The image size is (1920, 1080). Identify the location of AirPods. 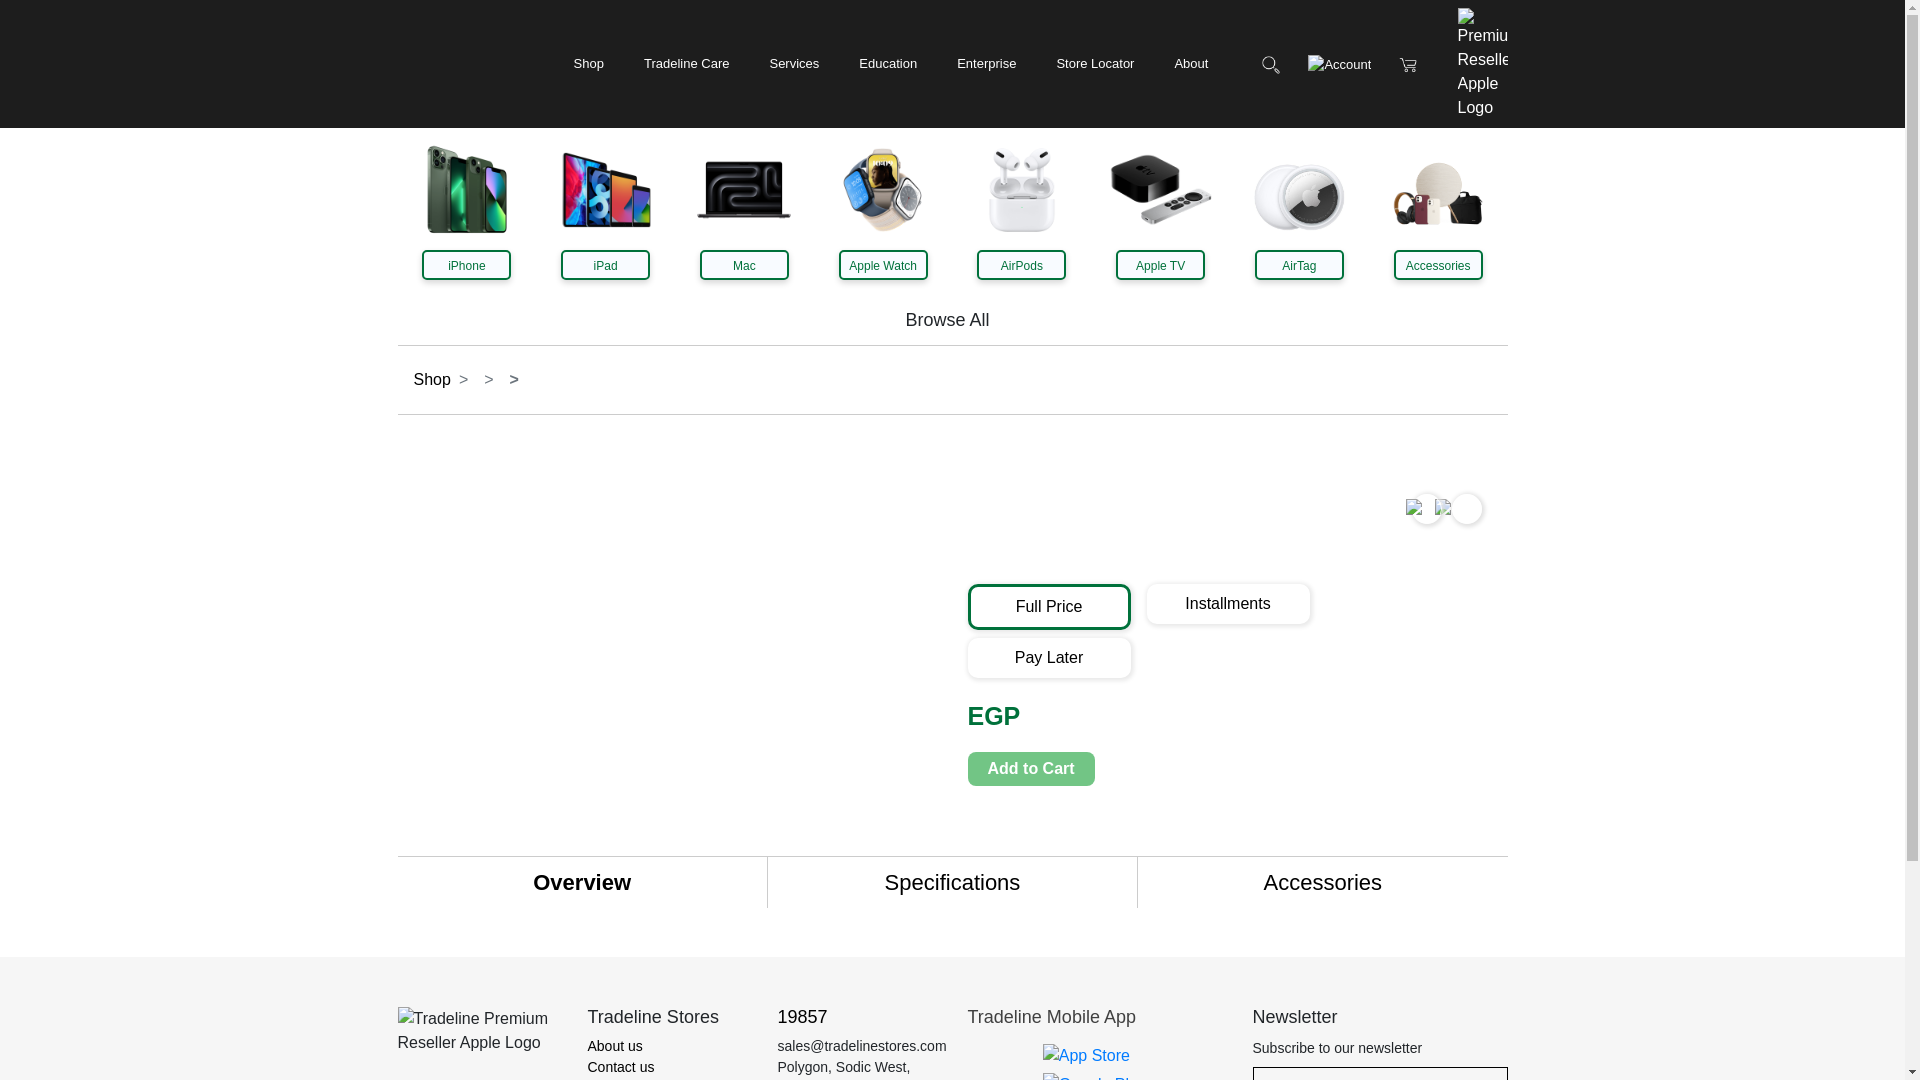
(1021, 264).